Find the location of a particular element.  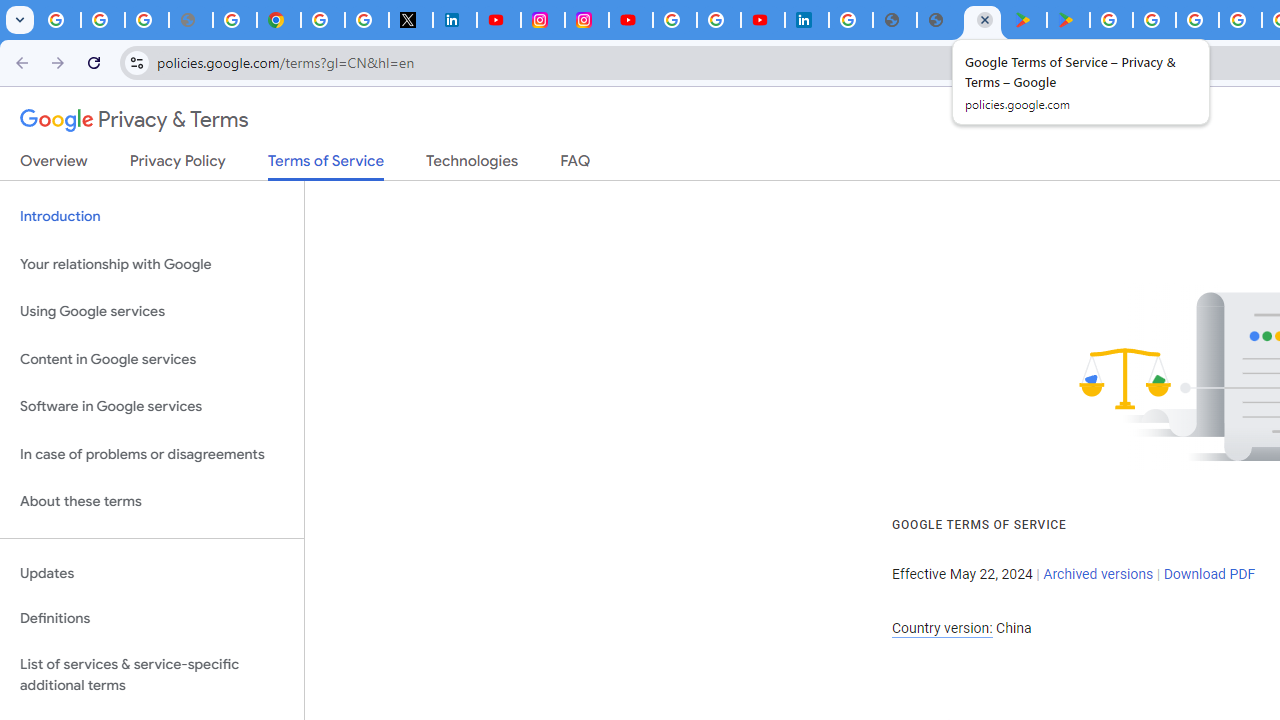

Search tabs is located at coordinates (20, 20).